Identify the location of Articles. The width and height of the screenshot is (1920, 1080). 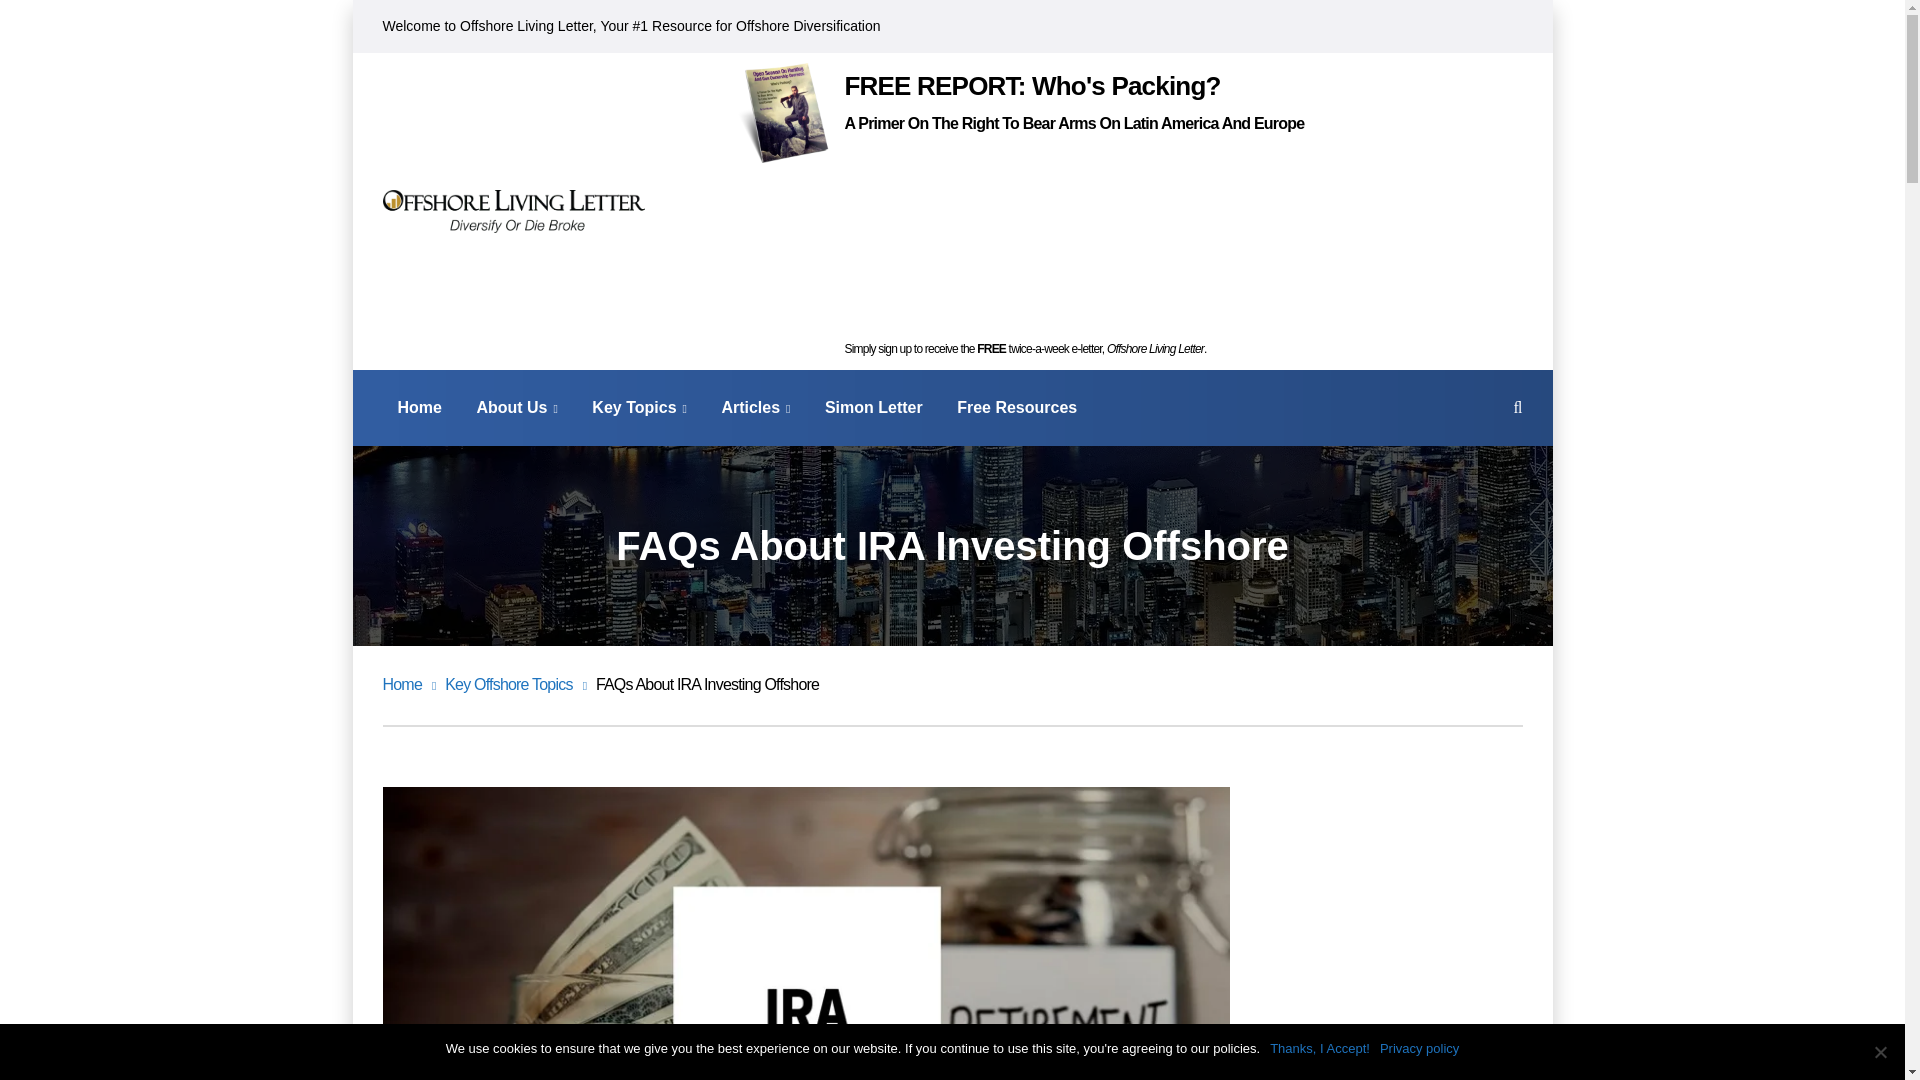
(755, 407).